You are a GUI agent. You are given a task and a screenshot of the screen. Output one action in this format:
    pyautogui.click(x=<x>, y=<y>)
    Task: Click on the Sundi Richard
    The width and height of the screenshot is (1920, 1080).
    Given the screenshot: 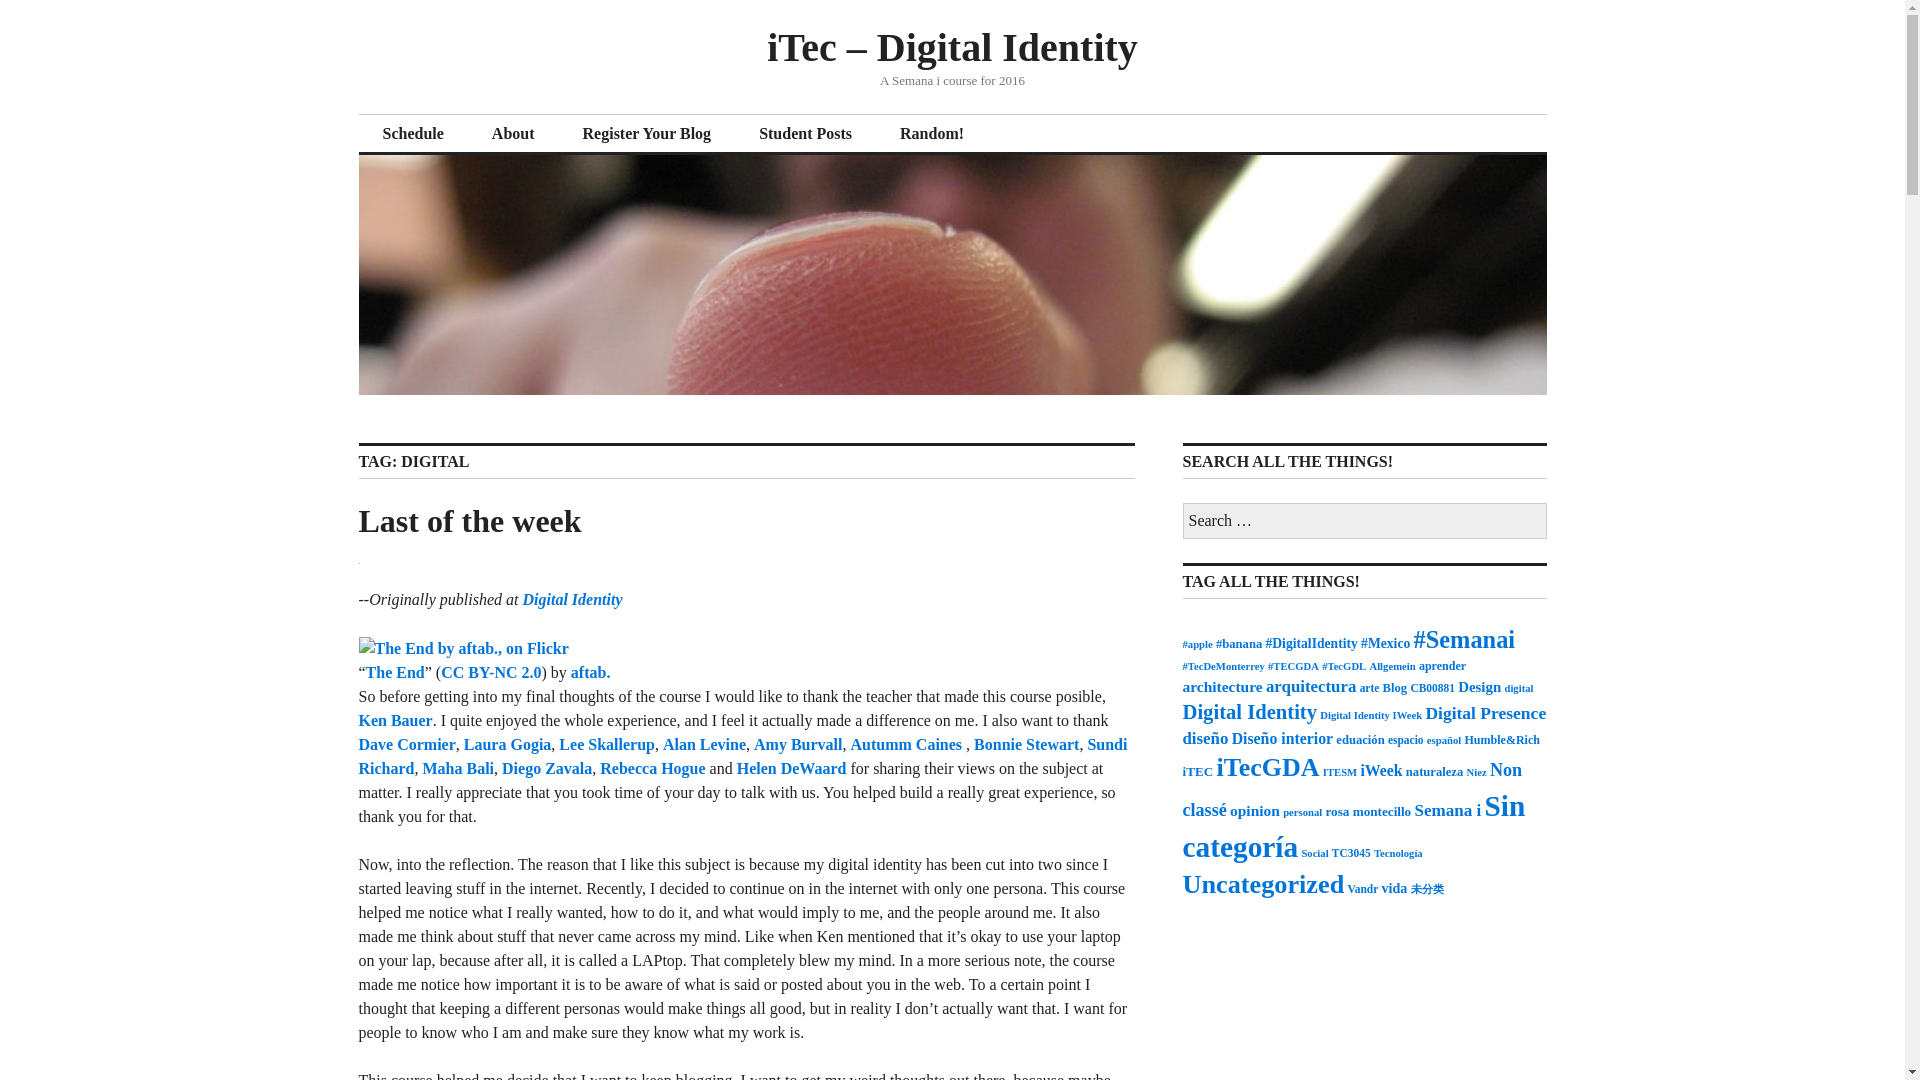 What is the action you would take?
    pyautogui.click(x=742, y=756)
    